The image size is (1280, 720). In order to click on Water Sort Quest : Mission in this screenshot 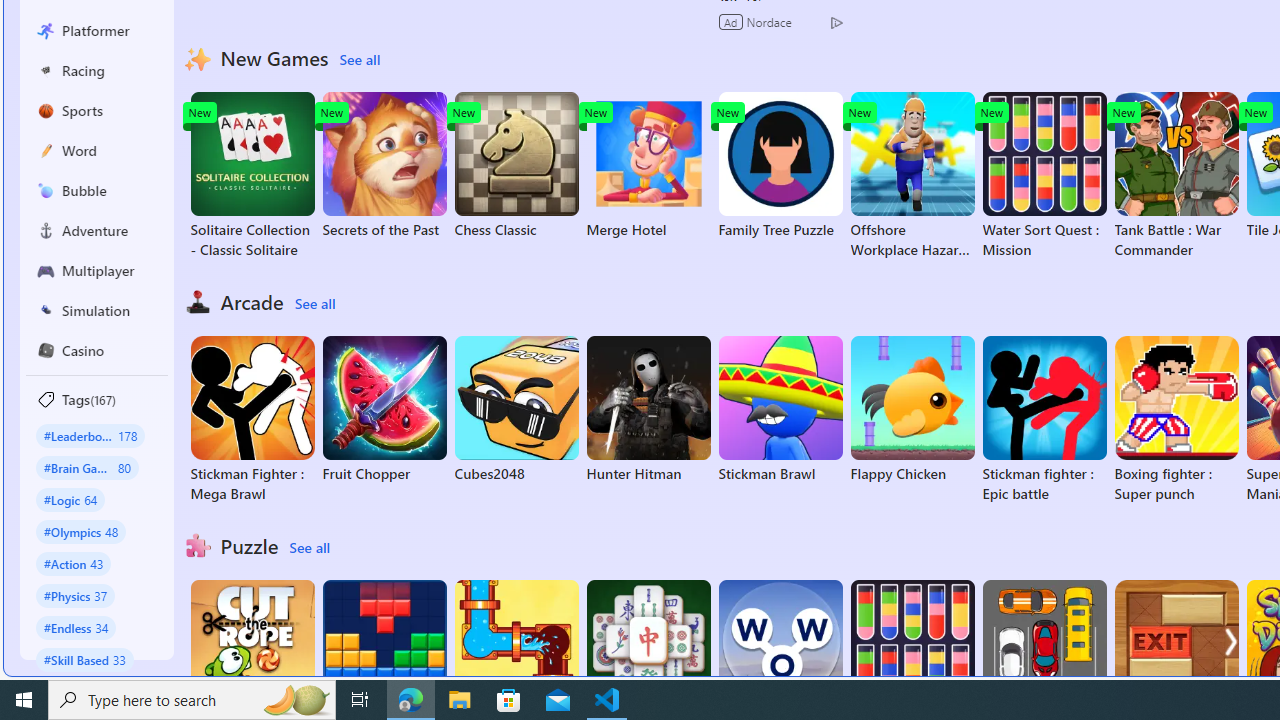, I will do `click(1044, 176)`.